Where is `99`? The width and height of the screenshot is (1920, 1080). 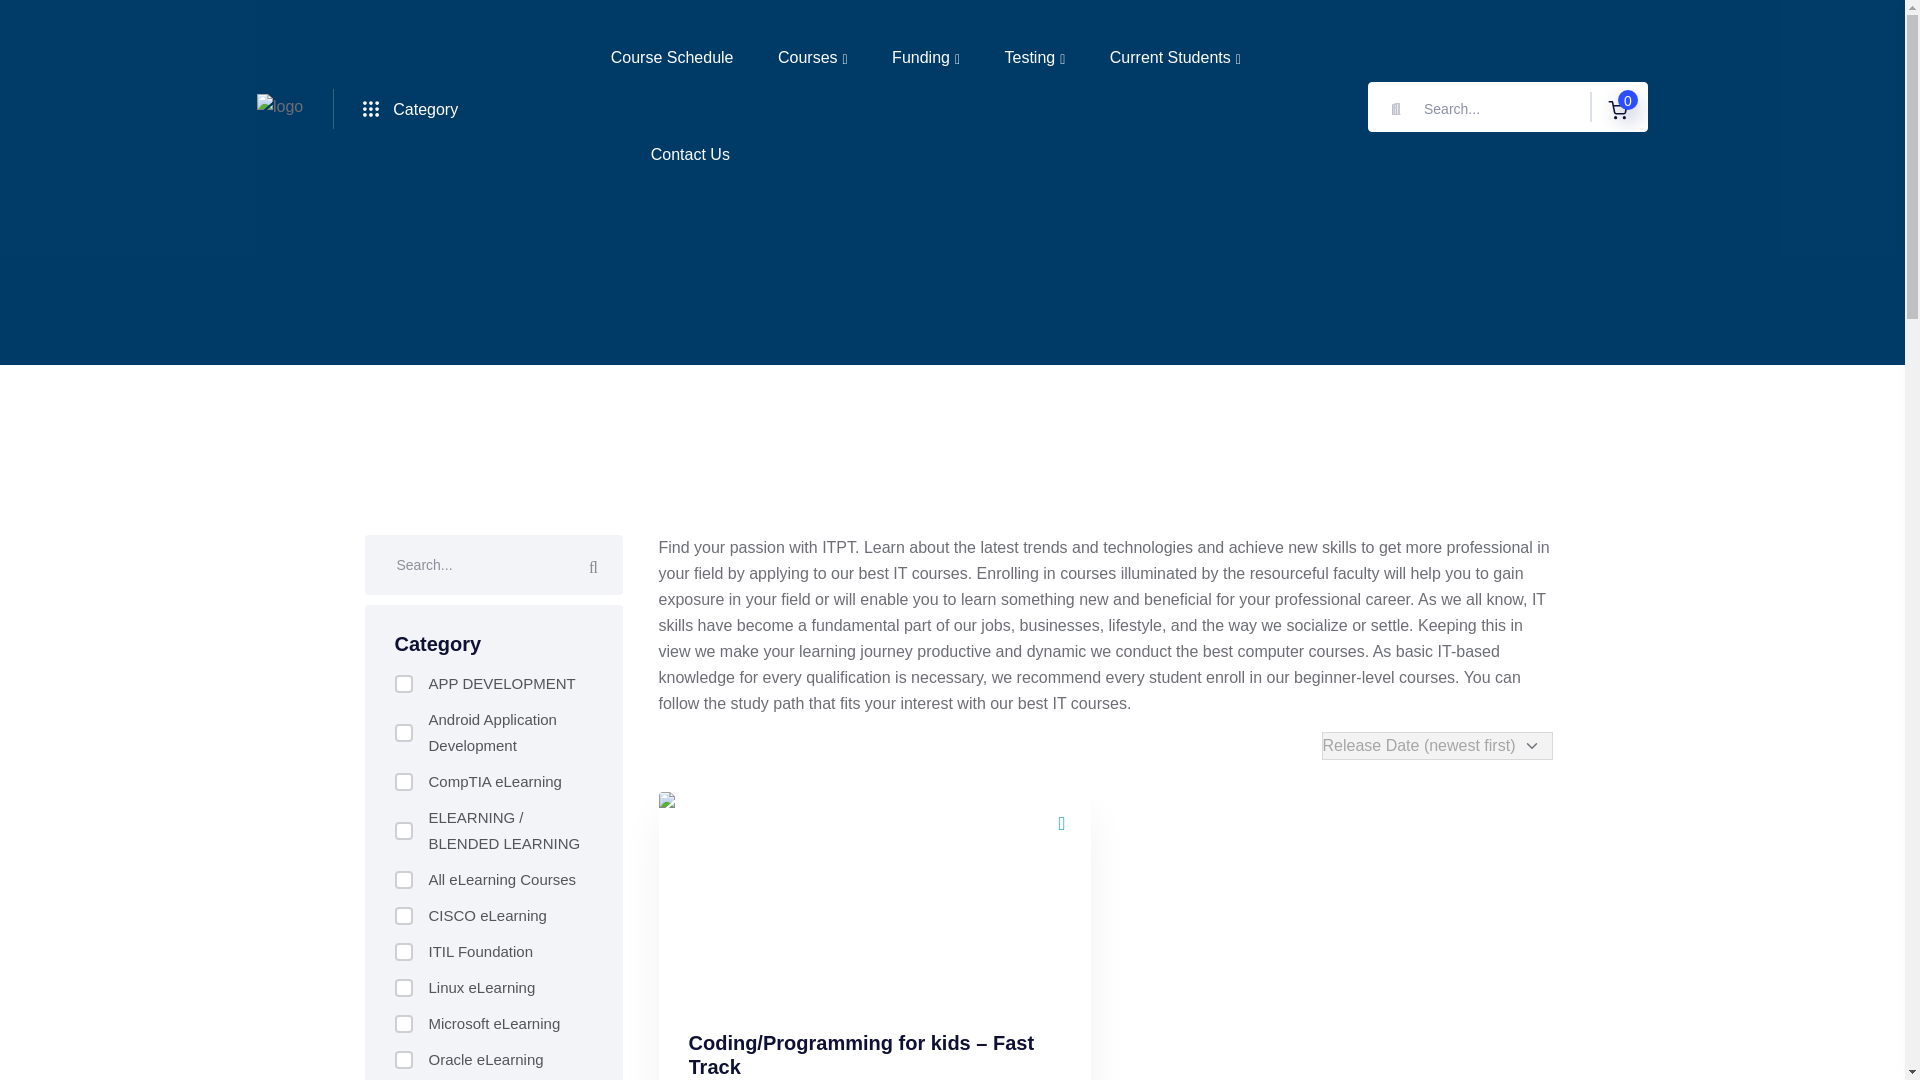 99 is located at coordinates (402, 1060).